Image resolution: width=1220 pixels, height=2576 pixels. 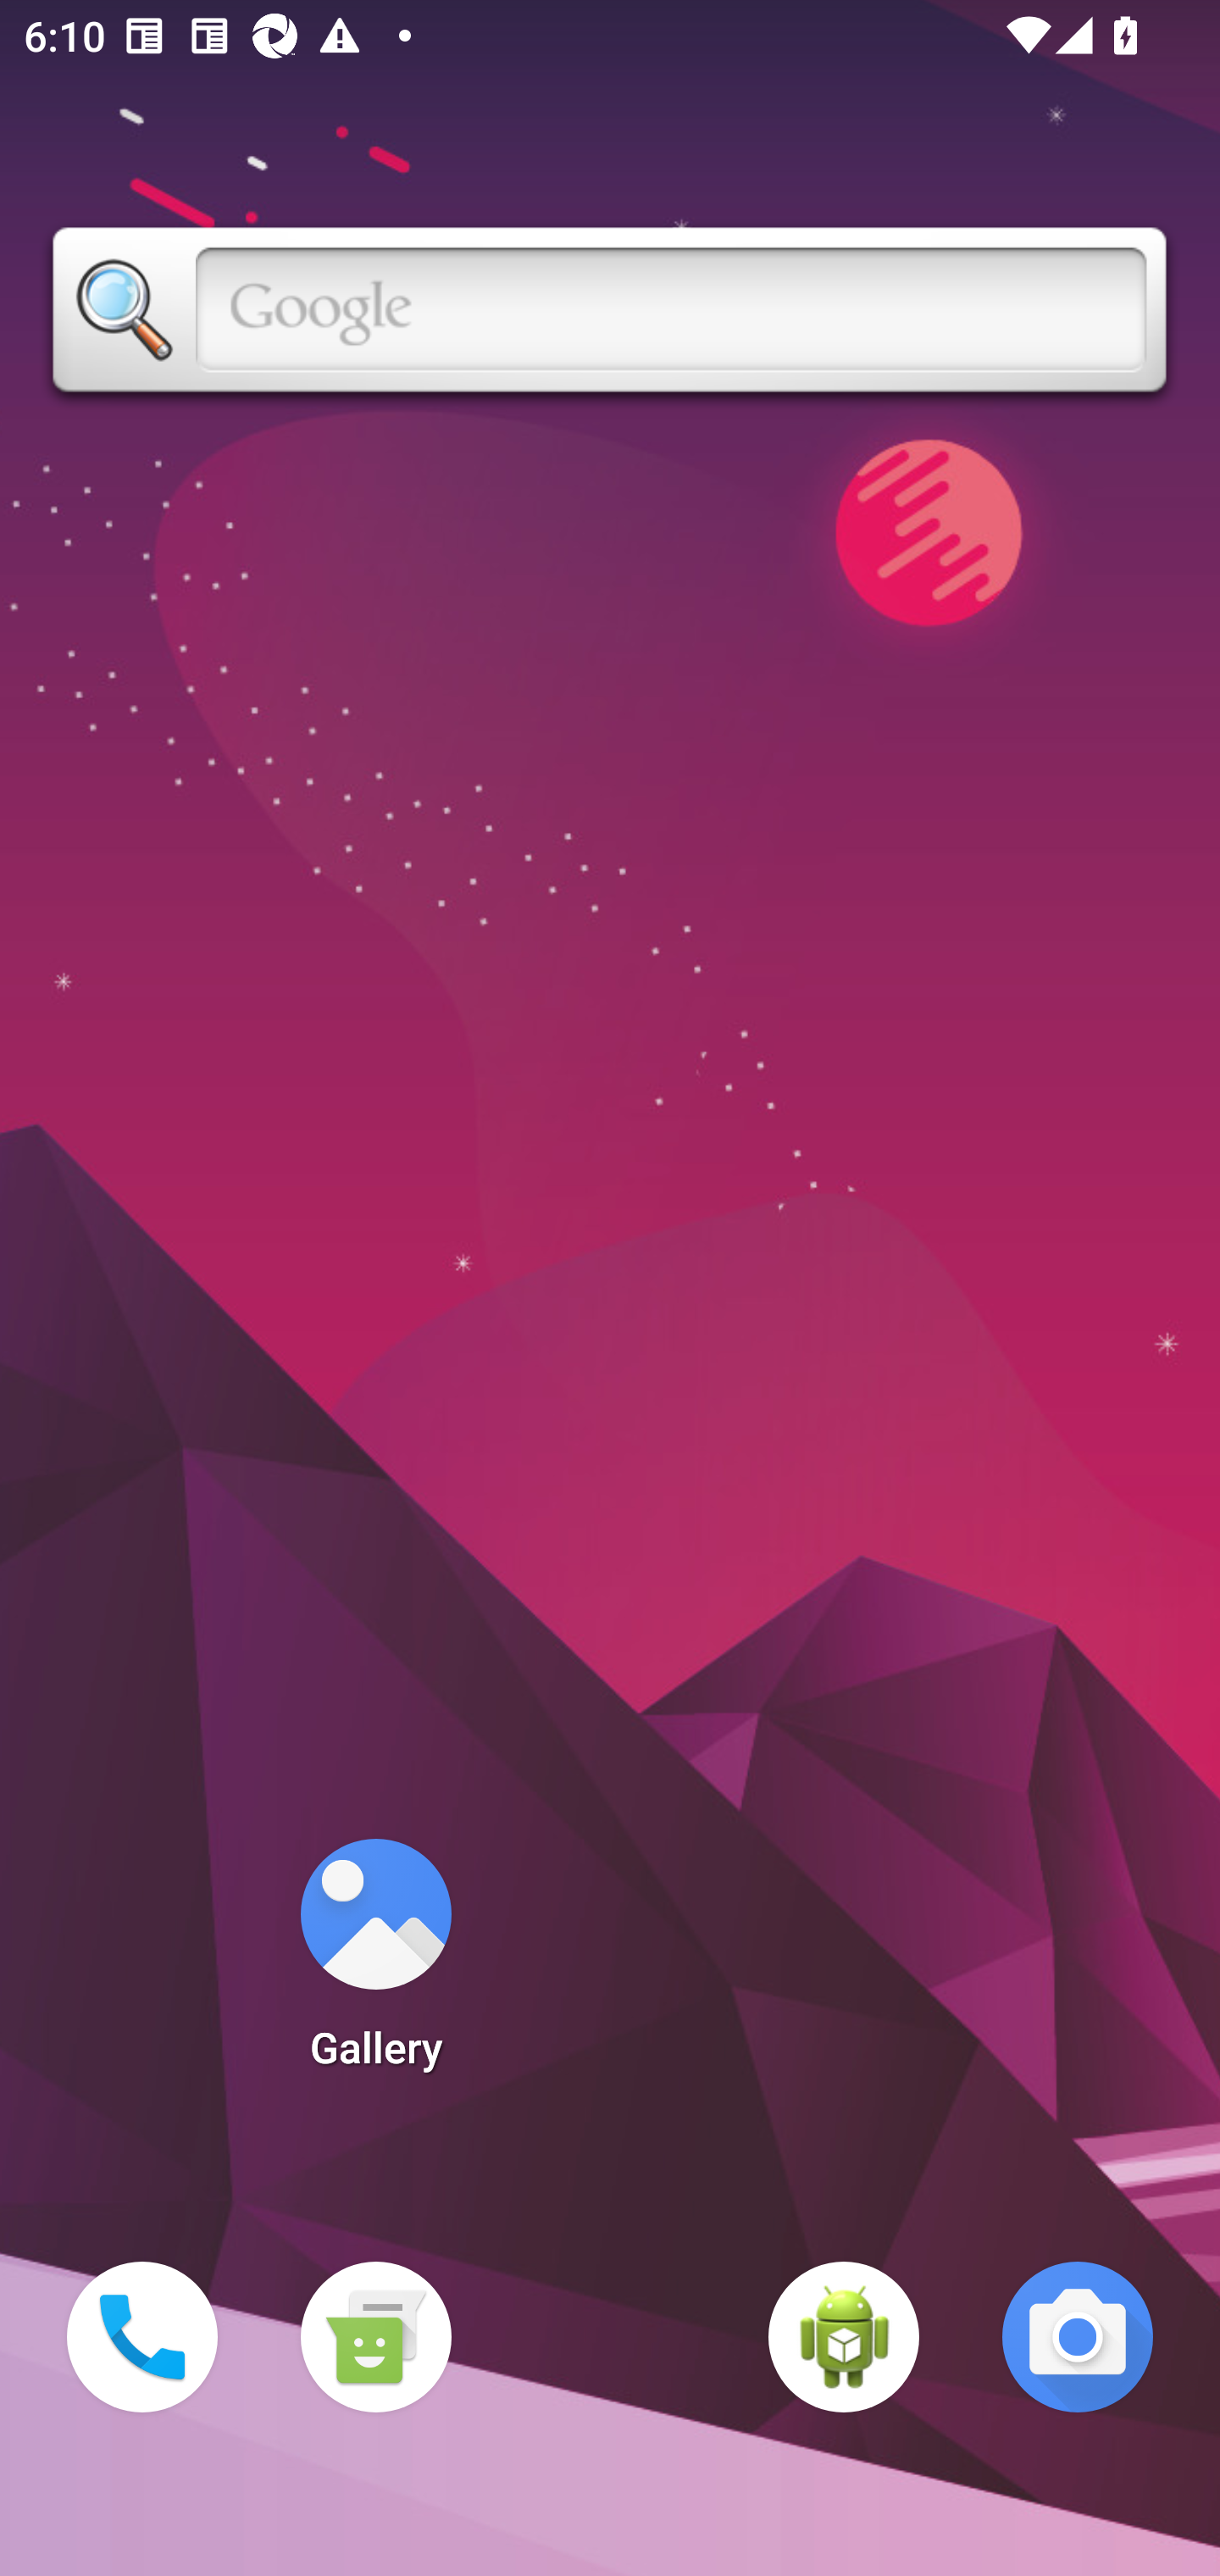 I want to click on Gallery, so click(x=375, y=1964).